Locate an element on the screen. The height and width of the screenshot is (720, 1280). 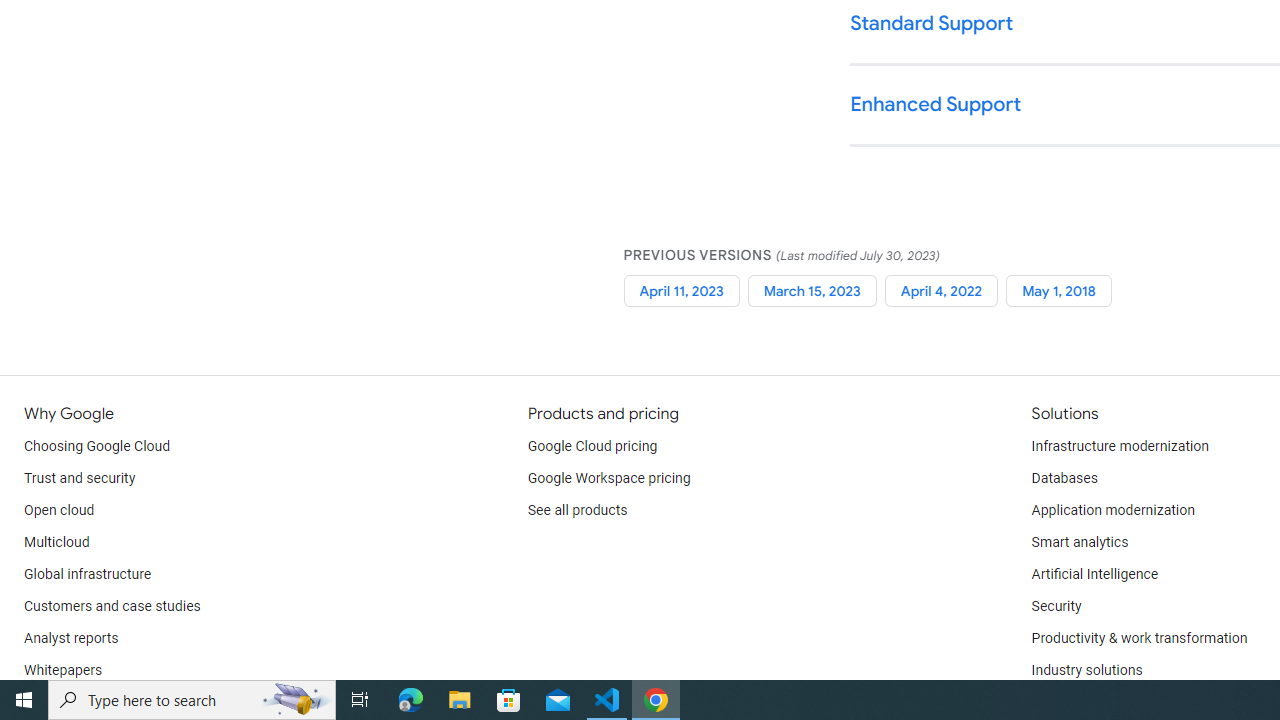
Infrastructure modernization is located at coordinates (1120, 446).